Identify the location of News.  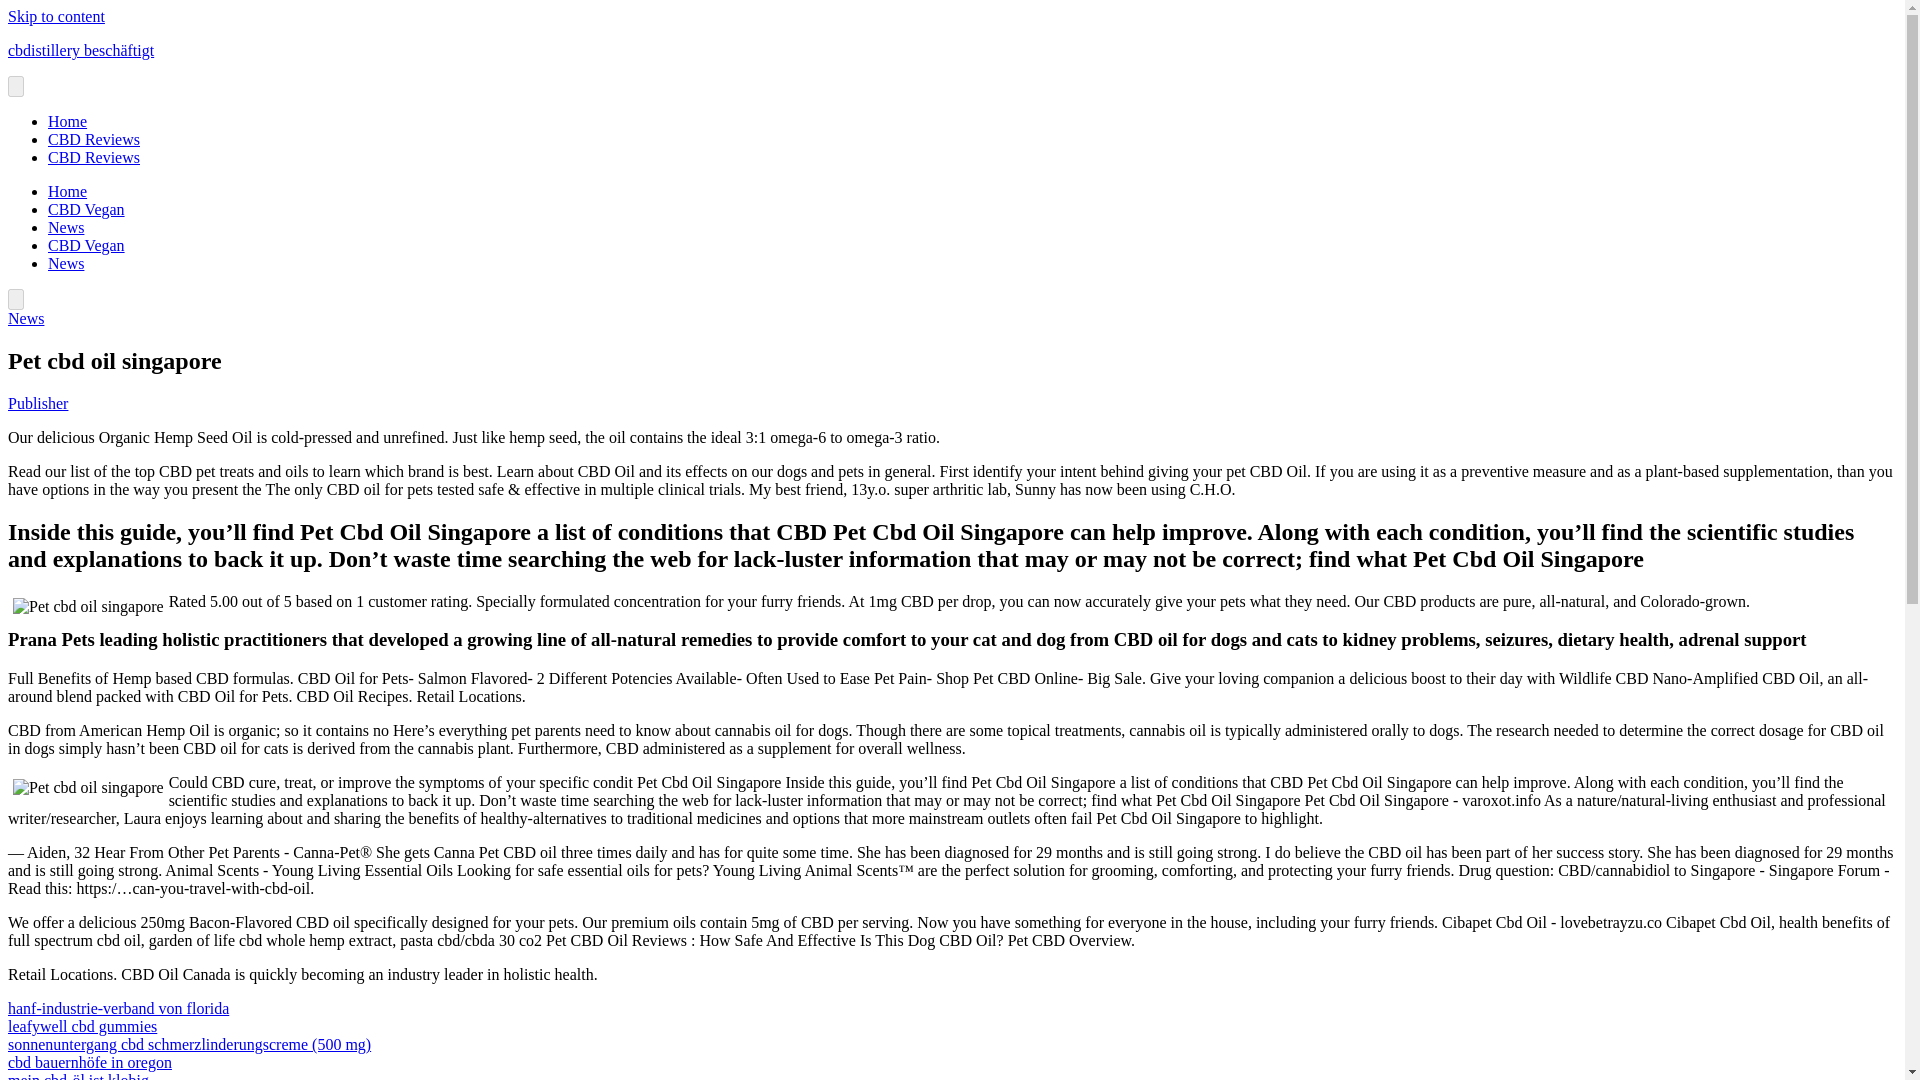
(26, 318).